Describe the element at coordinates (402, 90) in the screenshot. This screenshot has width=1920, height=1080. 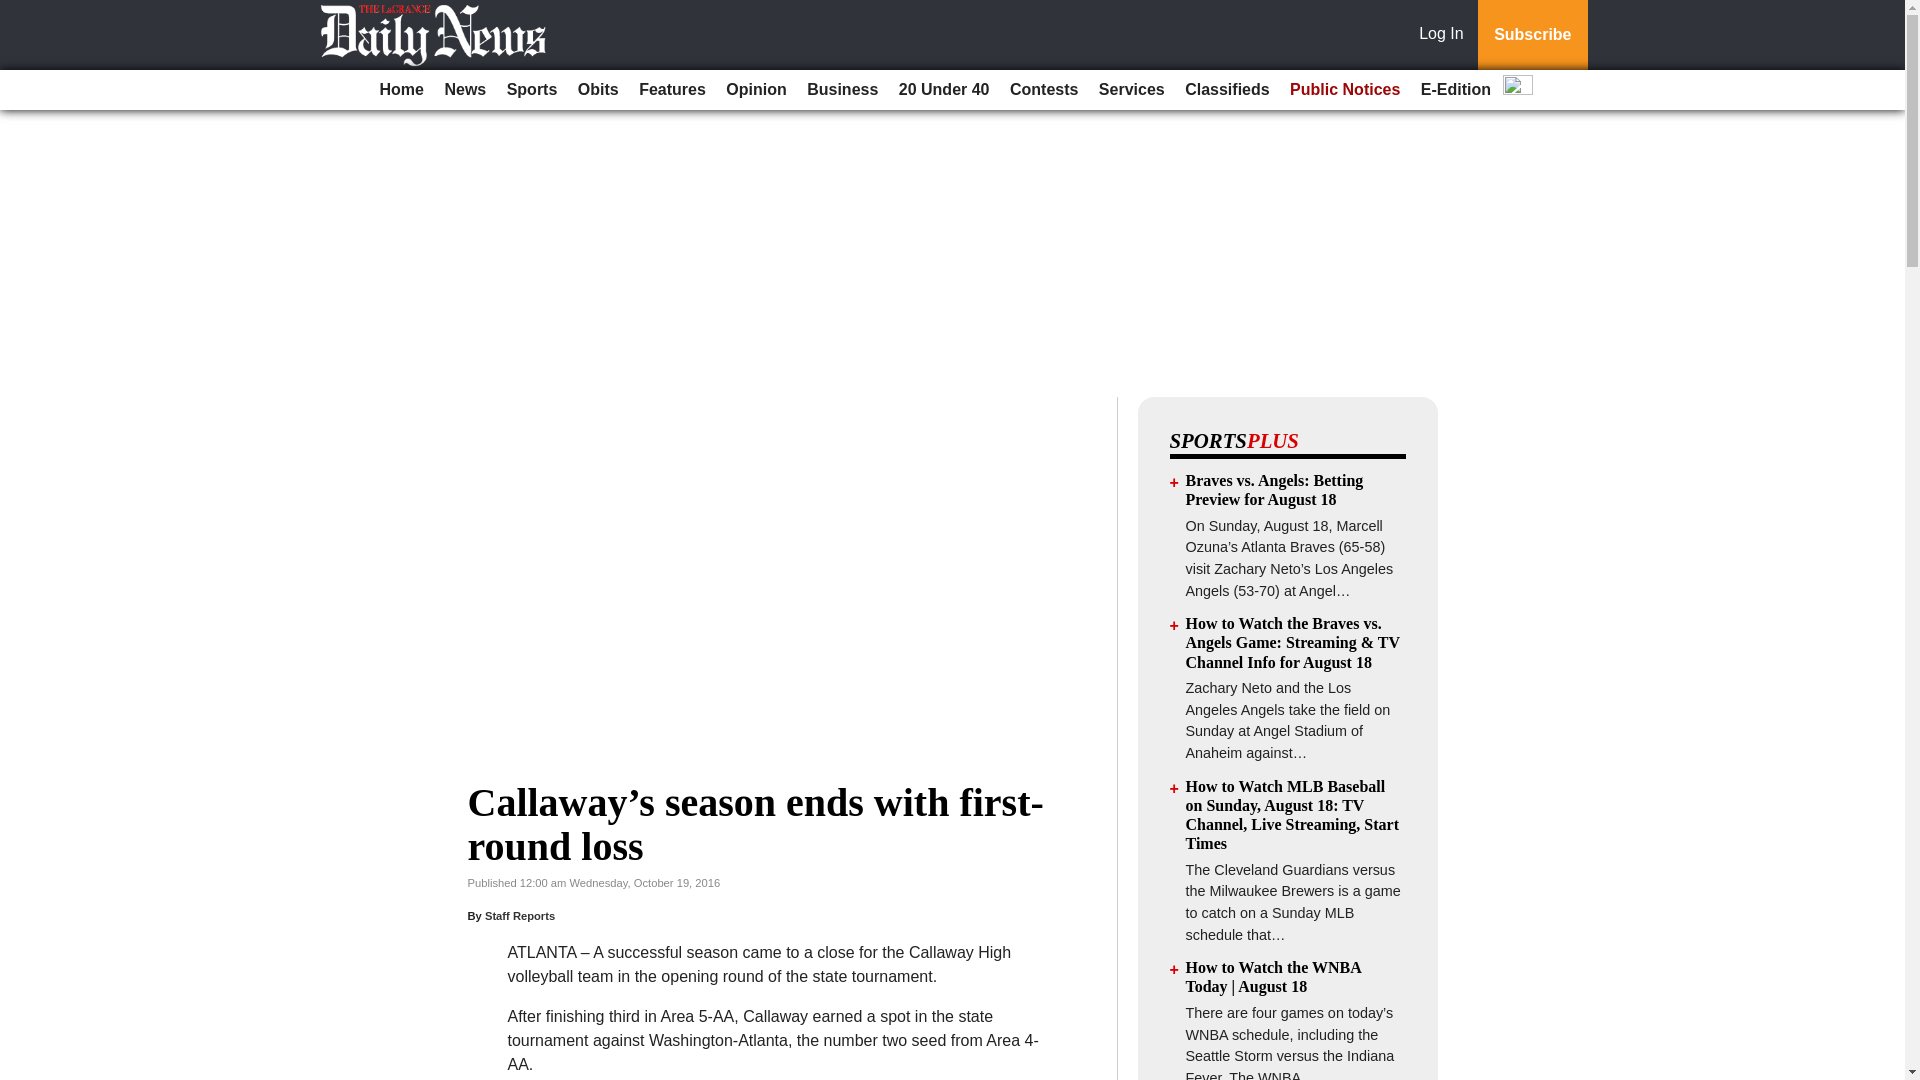
I see `Home` at that location.